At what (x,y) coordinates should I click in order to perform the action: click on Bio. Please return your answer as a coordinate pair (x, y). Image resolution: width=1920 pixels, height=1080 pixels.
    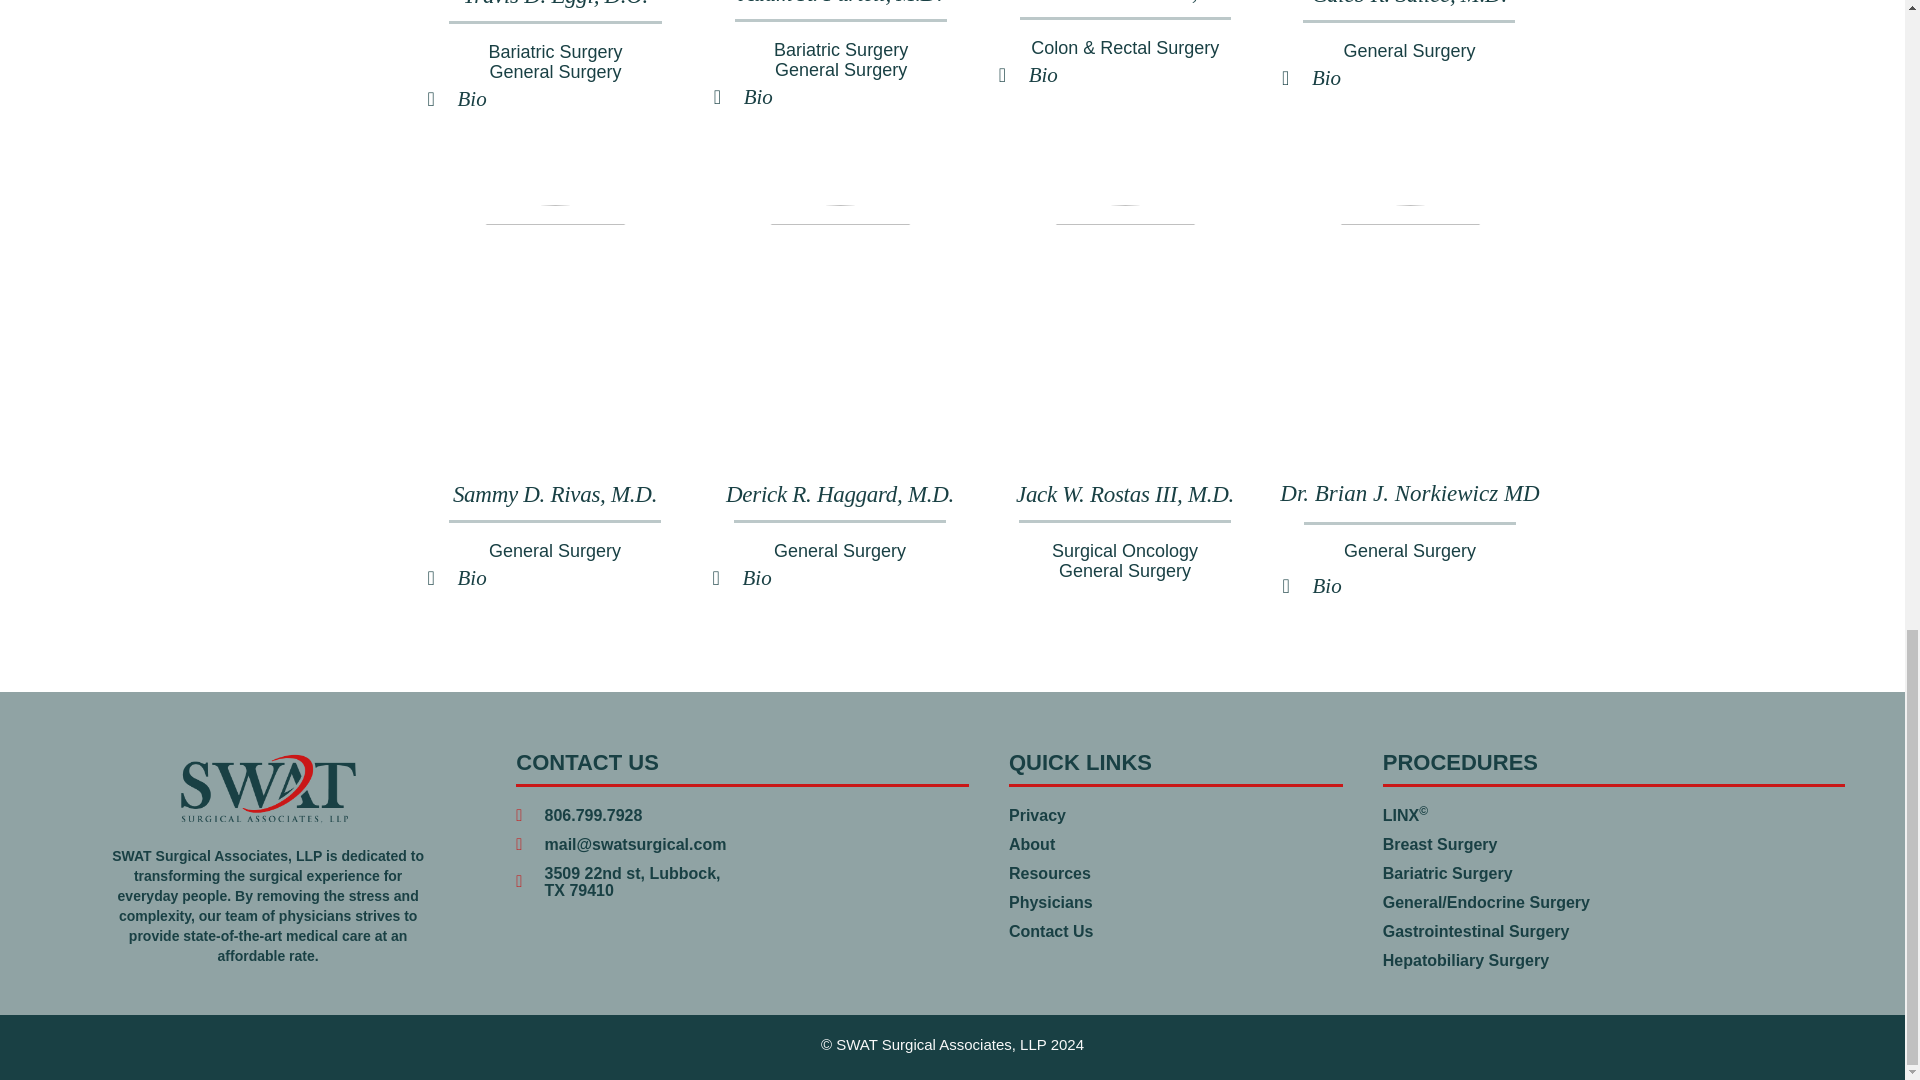
    Looking at the image, I should click on (472, 99).